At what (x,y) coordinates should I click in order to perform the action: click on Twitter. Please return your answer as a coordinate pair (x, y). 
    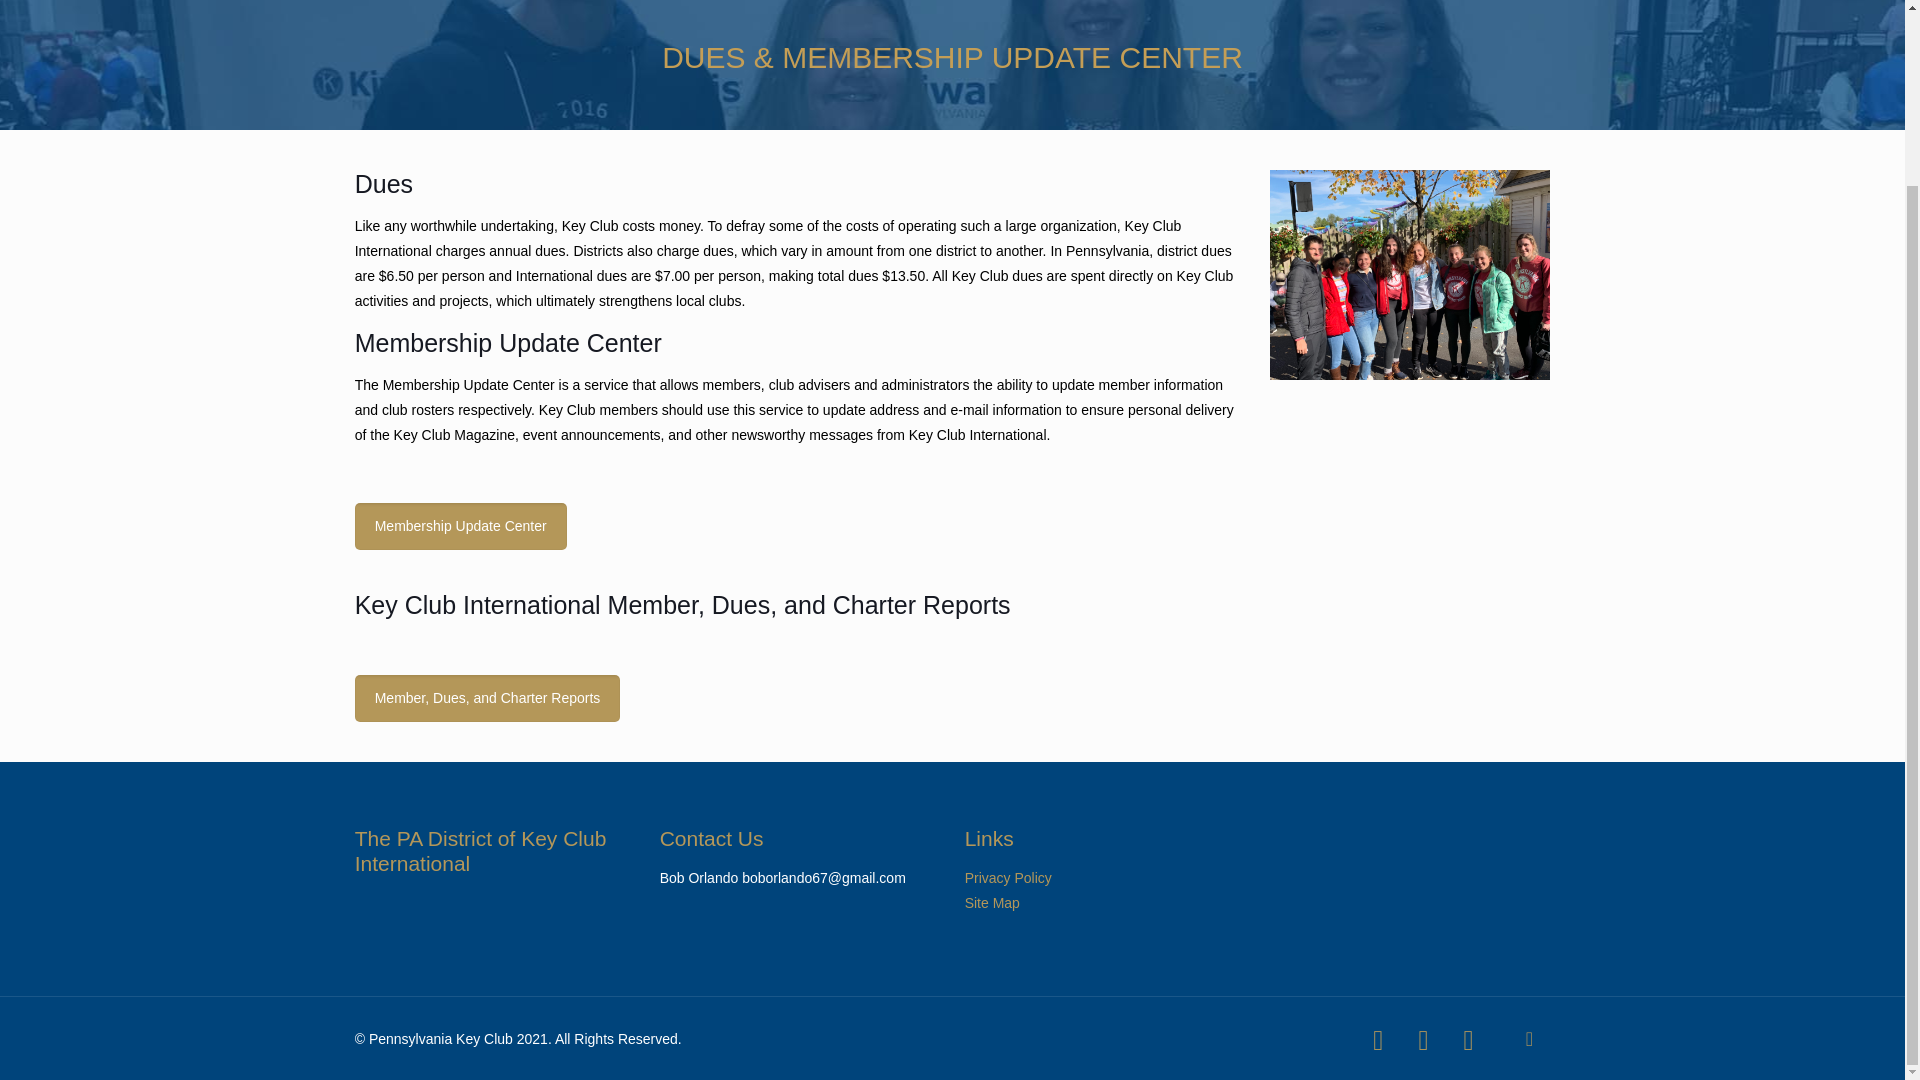
    Looking at the image, I should click on (1423, 830).